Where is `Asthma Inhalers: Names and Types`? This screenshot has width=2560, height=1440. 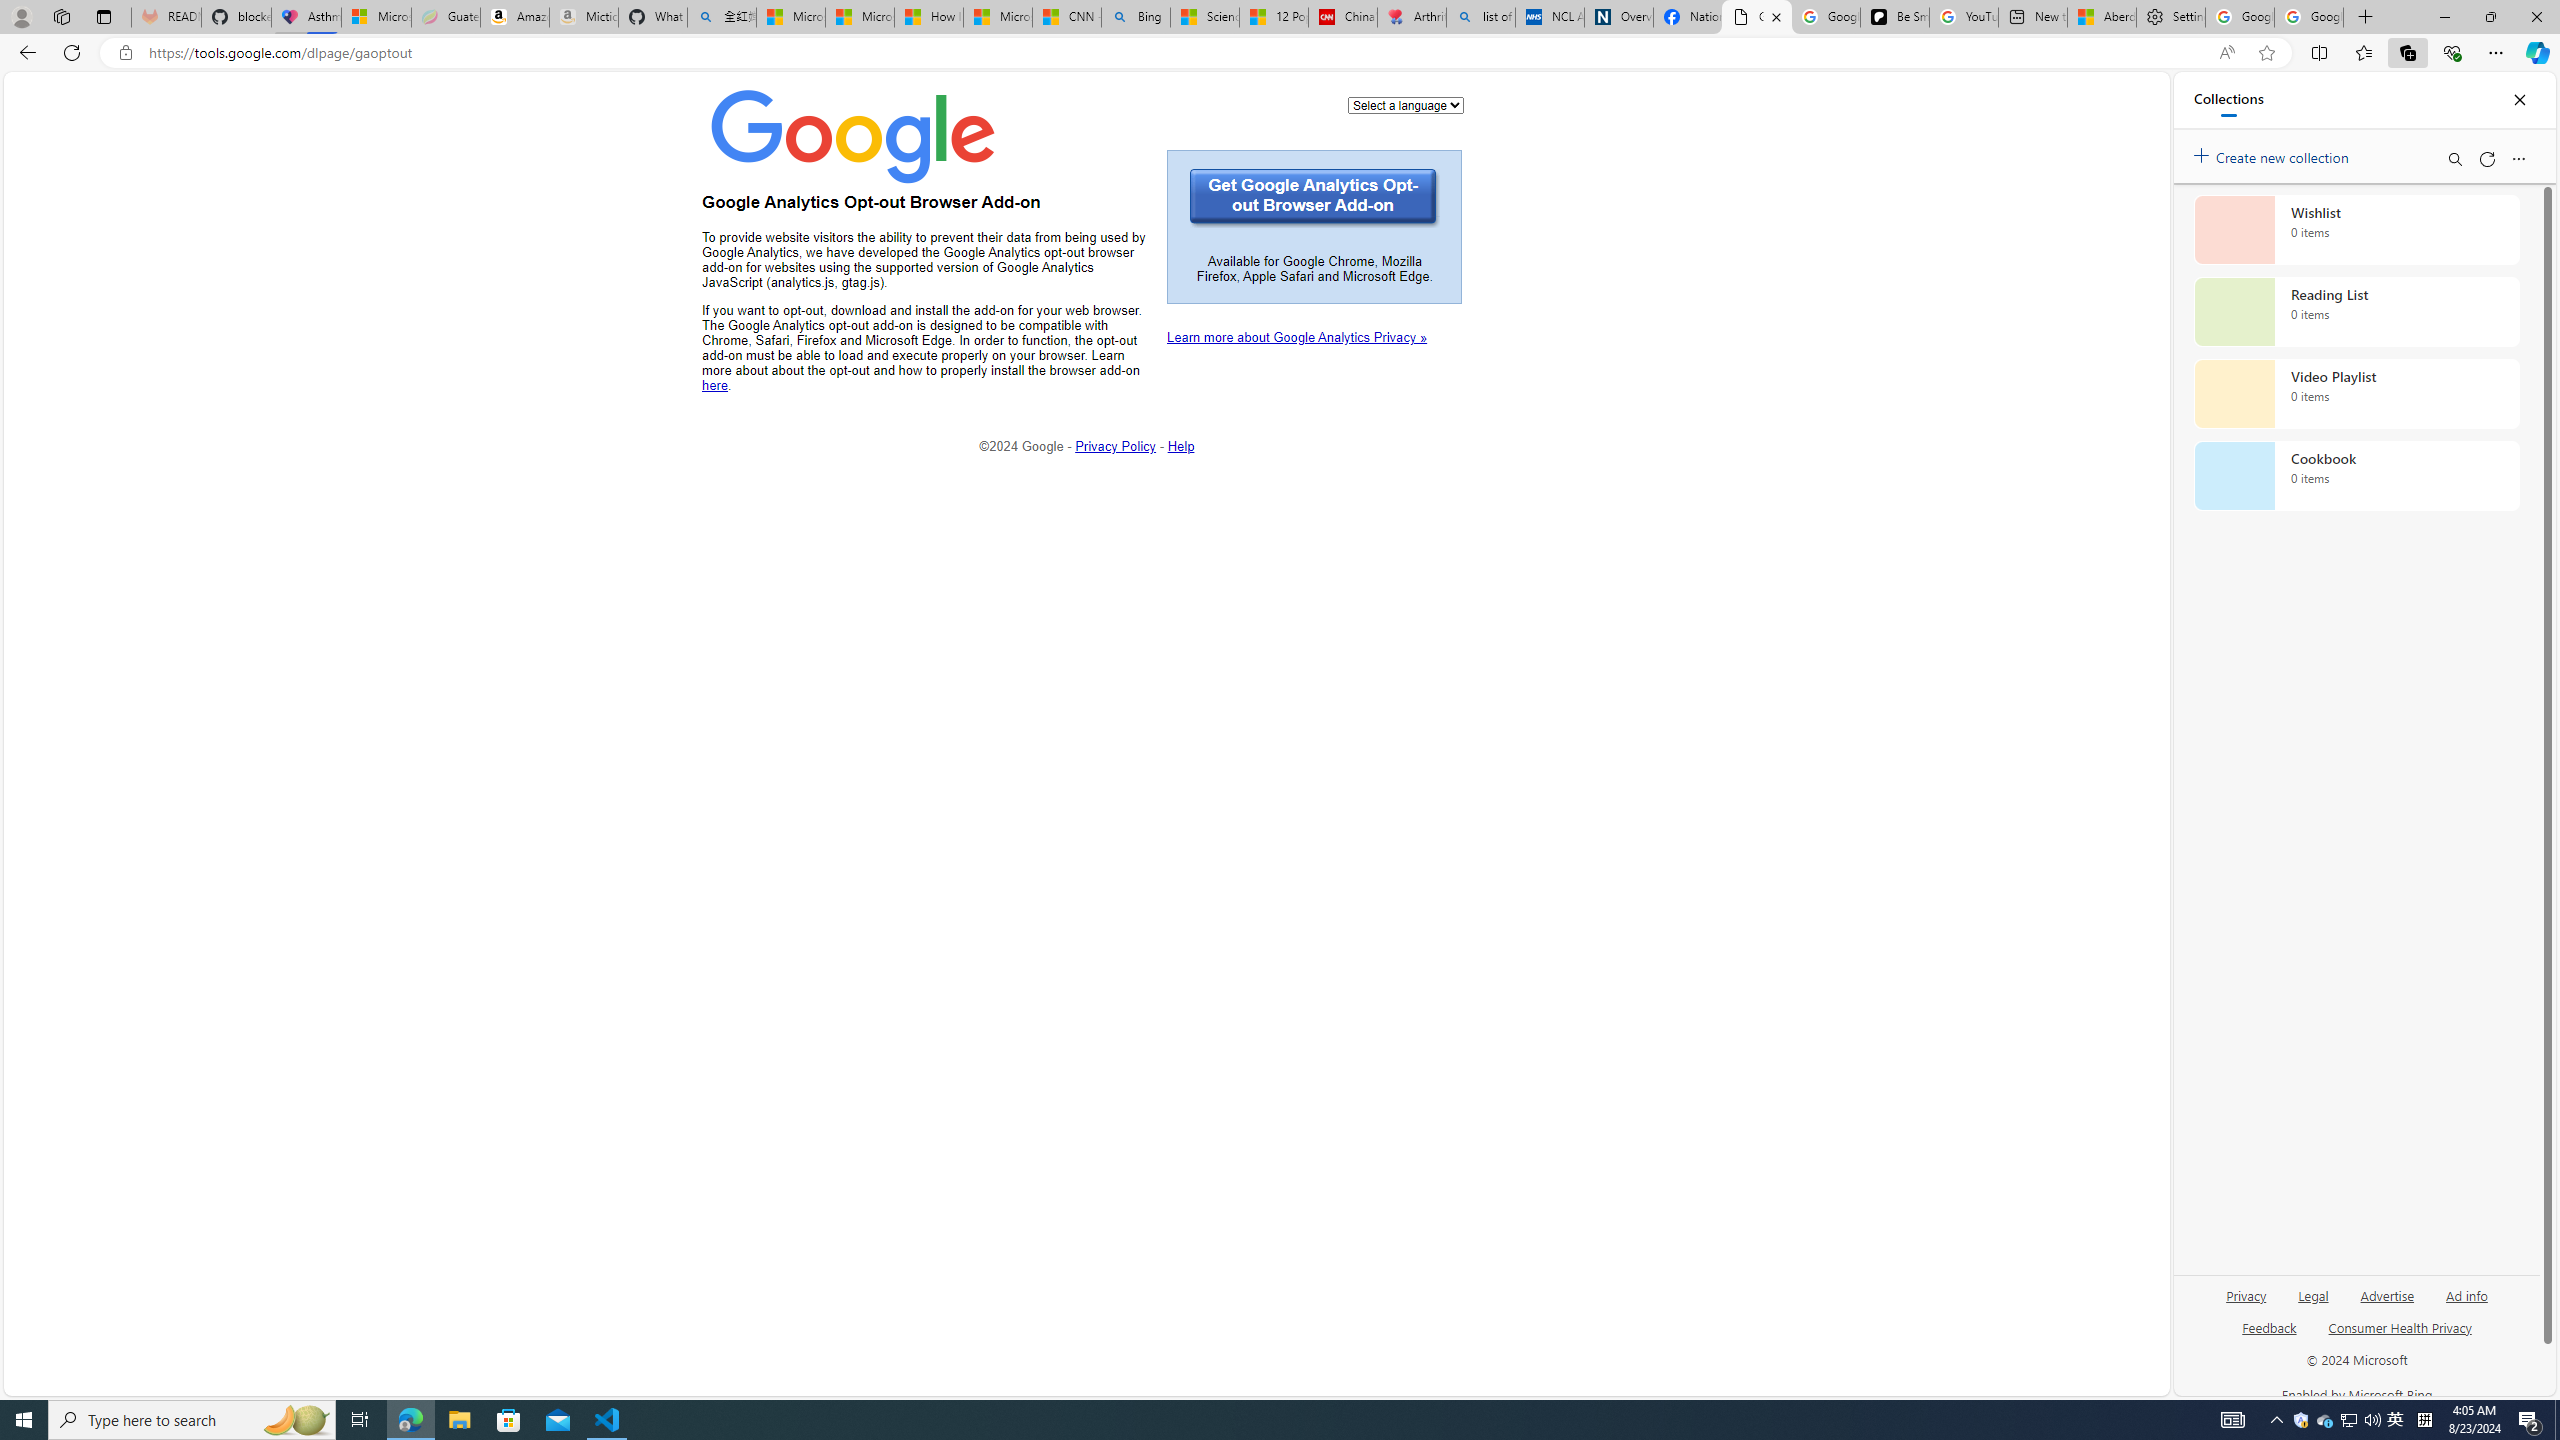
Asthma Inhalers: Names and Types is located at coordinates (306, 17).